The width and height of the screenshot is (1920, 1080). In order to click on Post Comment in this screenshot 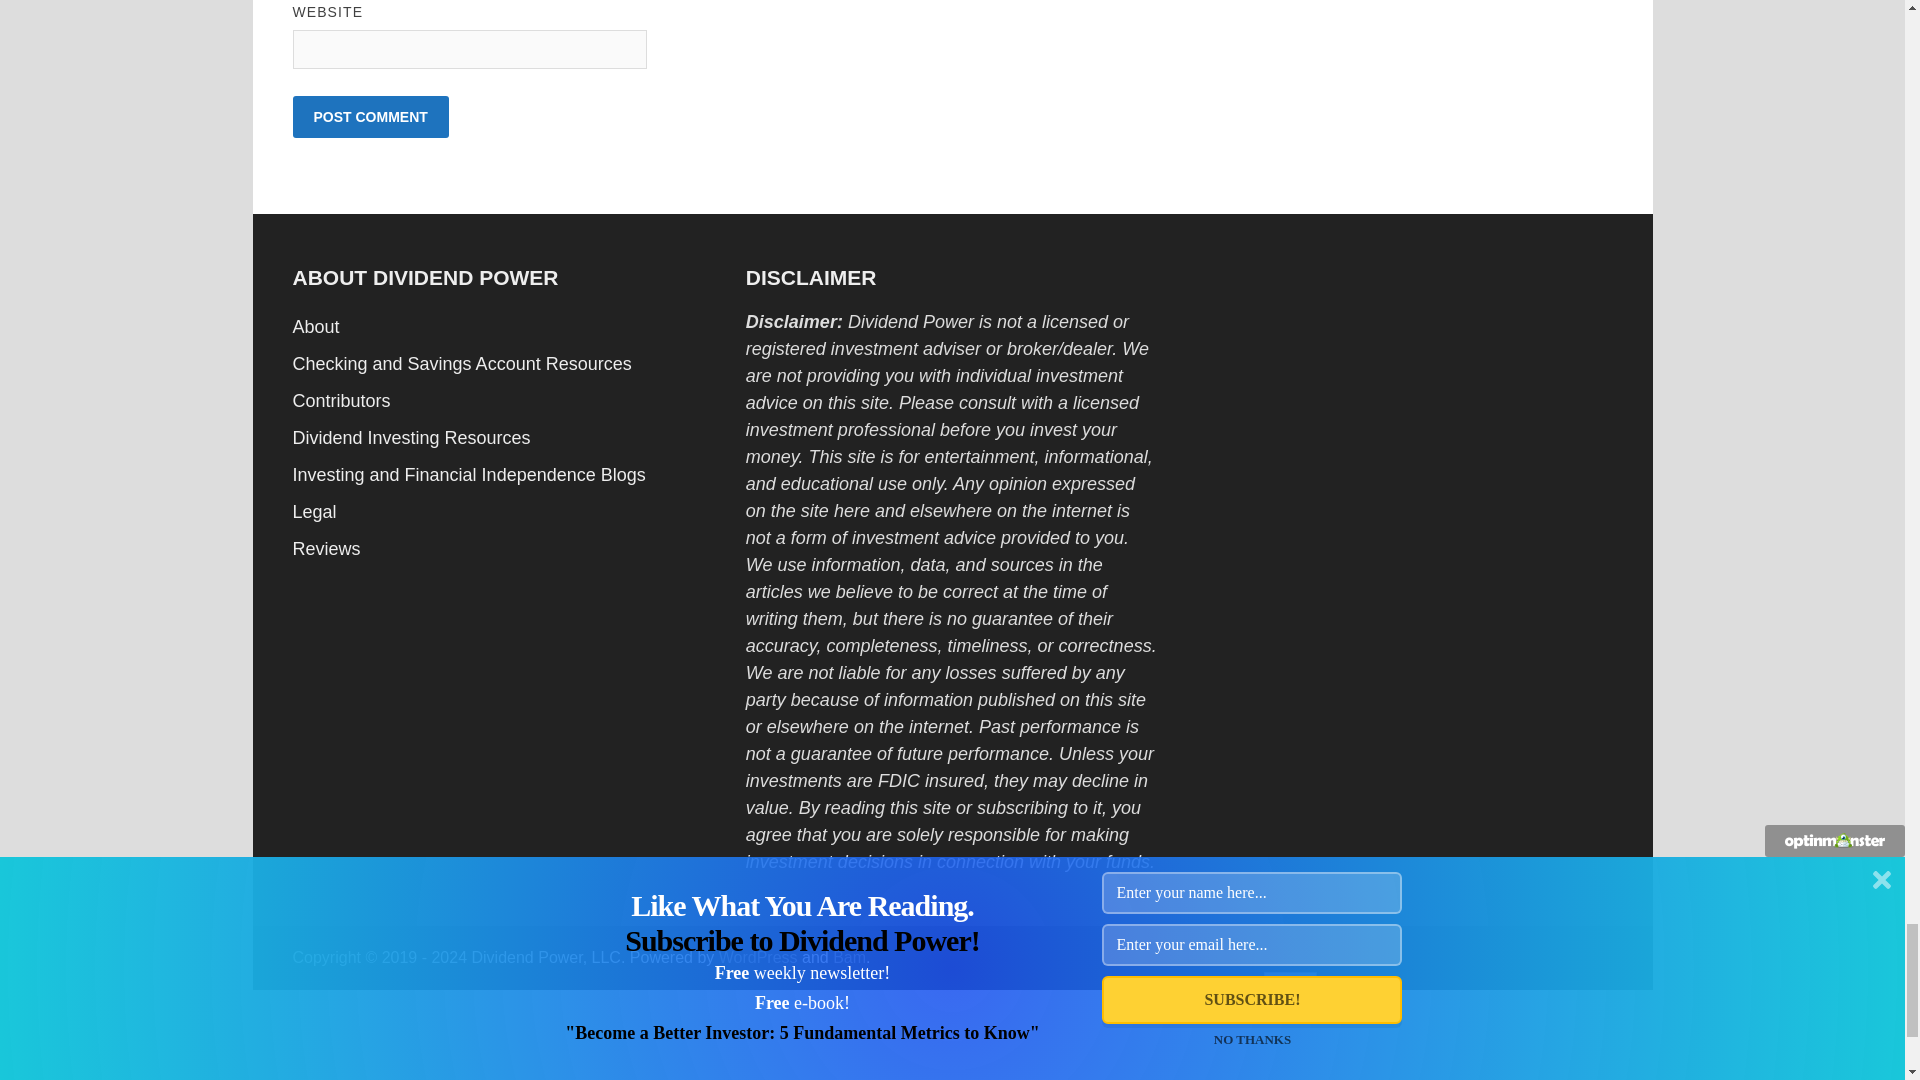, I will do `click(369, 117)`.